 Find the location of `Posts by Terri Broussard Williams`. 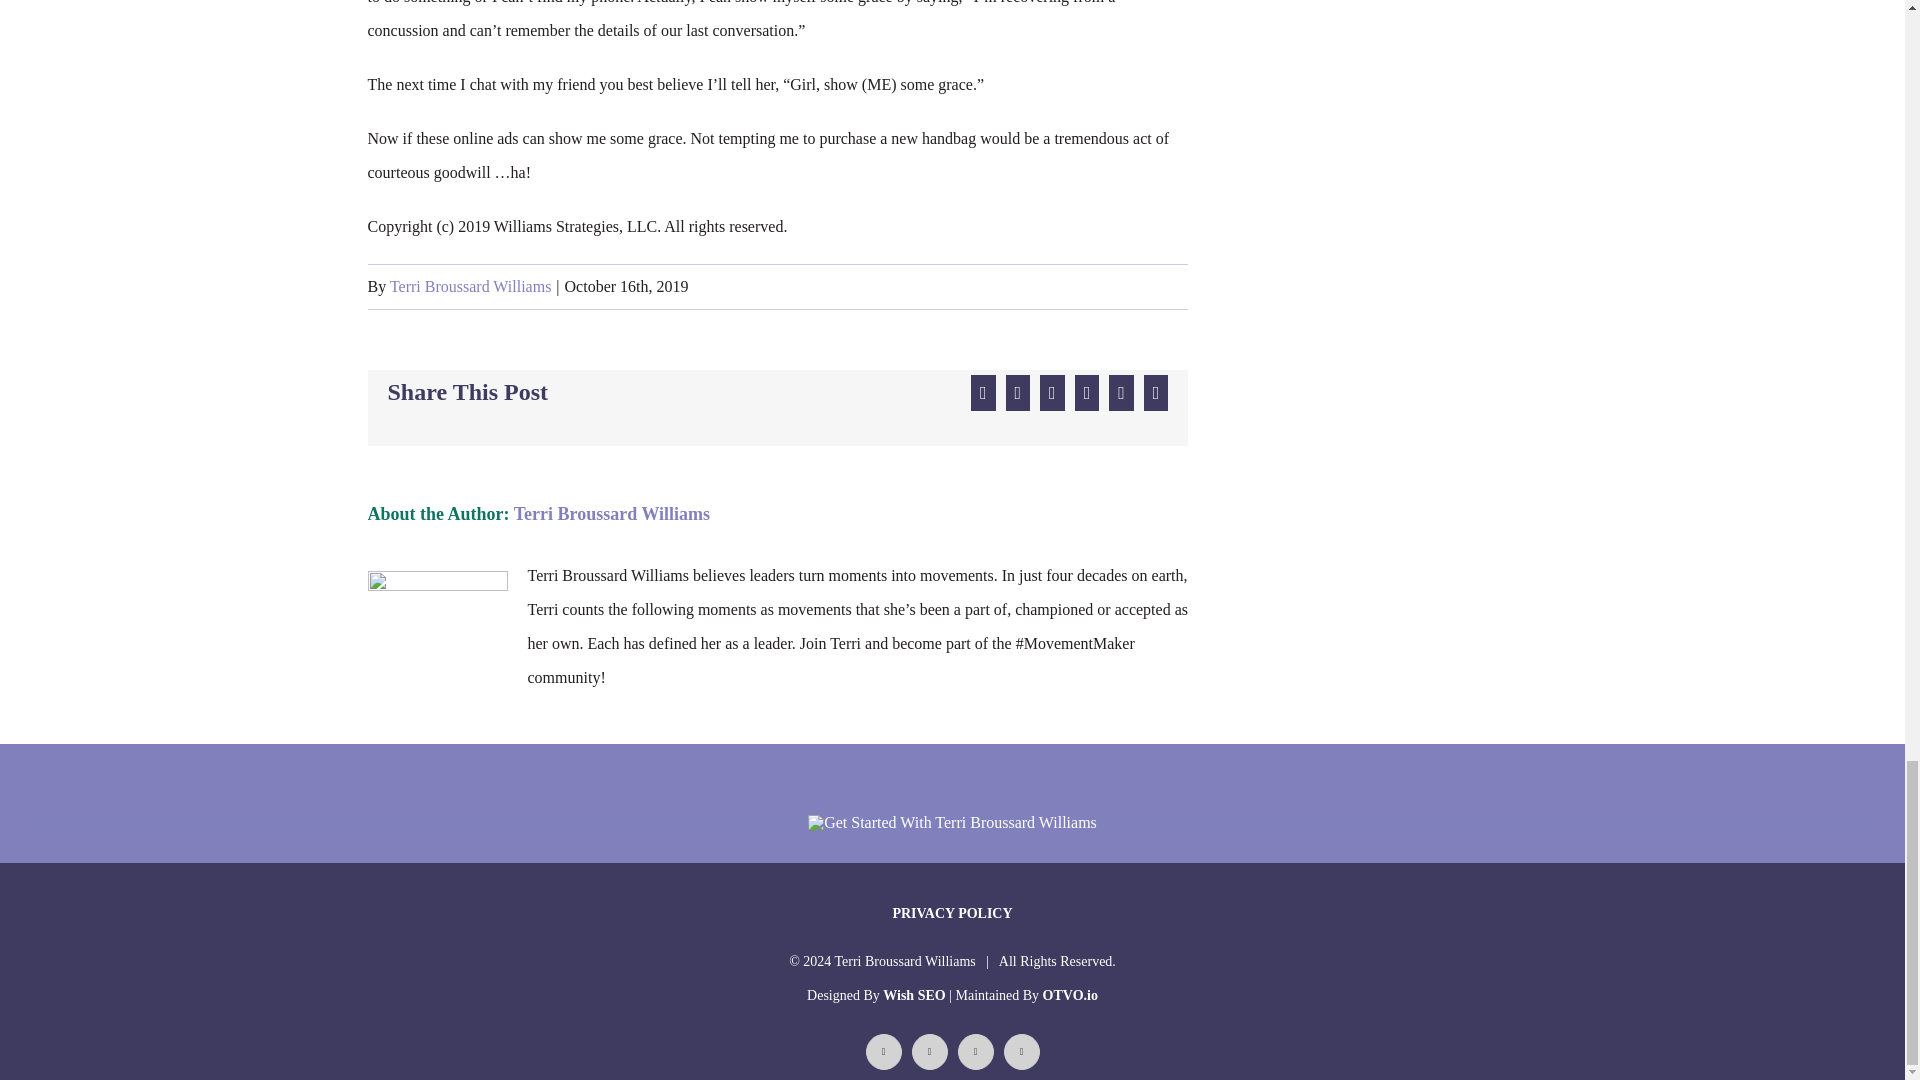

Posts by Terri Broussard Williams is located at coordinates (470, 286).